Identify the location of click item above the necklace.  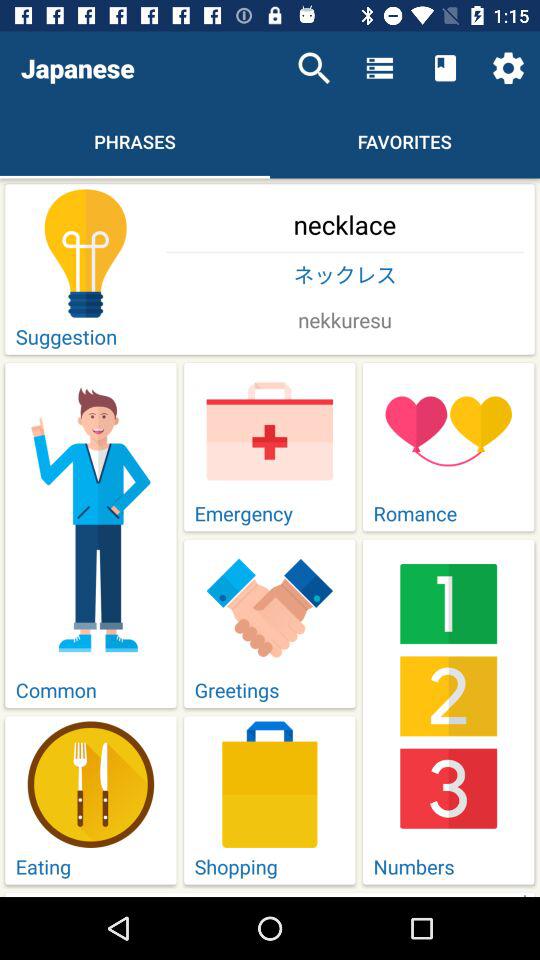
(314, 68).